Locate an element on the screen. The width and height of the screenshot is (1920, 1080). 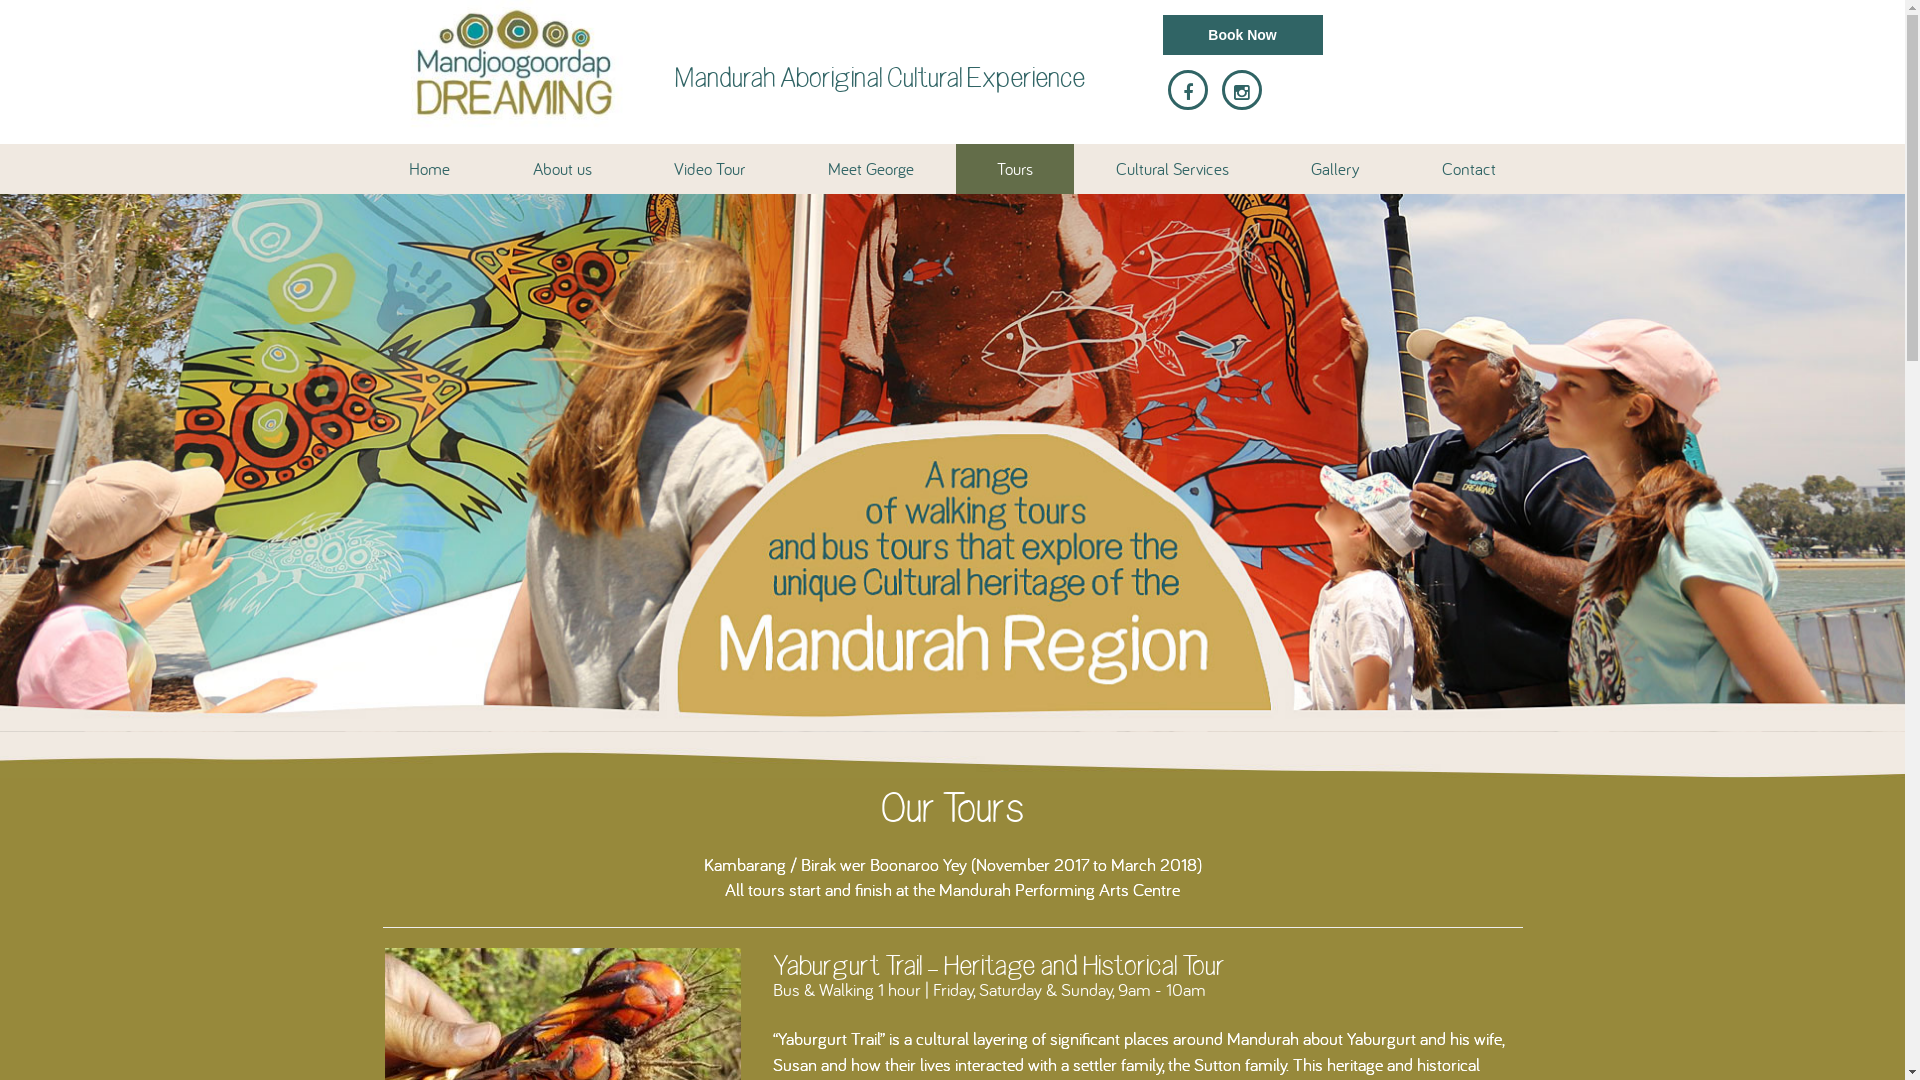
Meet George is located at coordinates (872, 169).